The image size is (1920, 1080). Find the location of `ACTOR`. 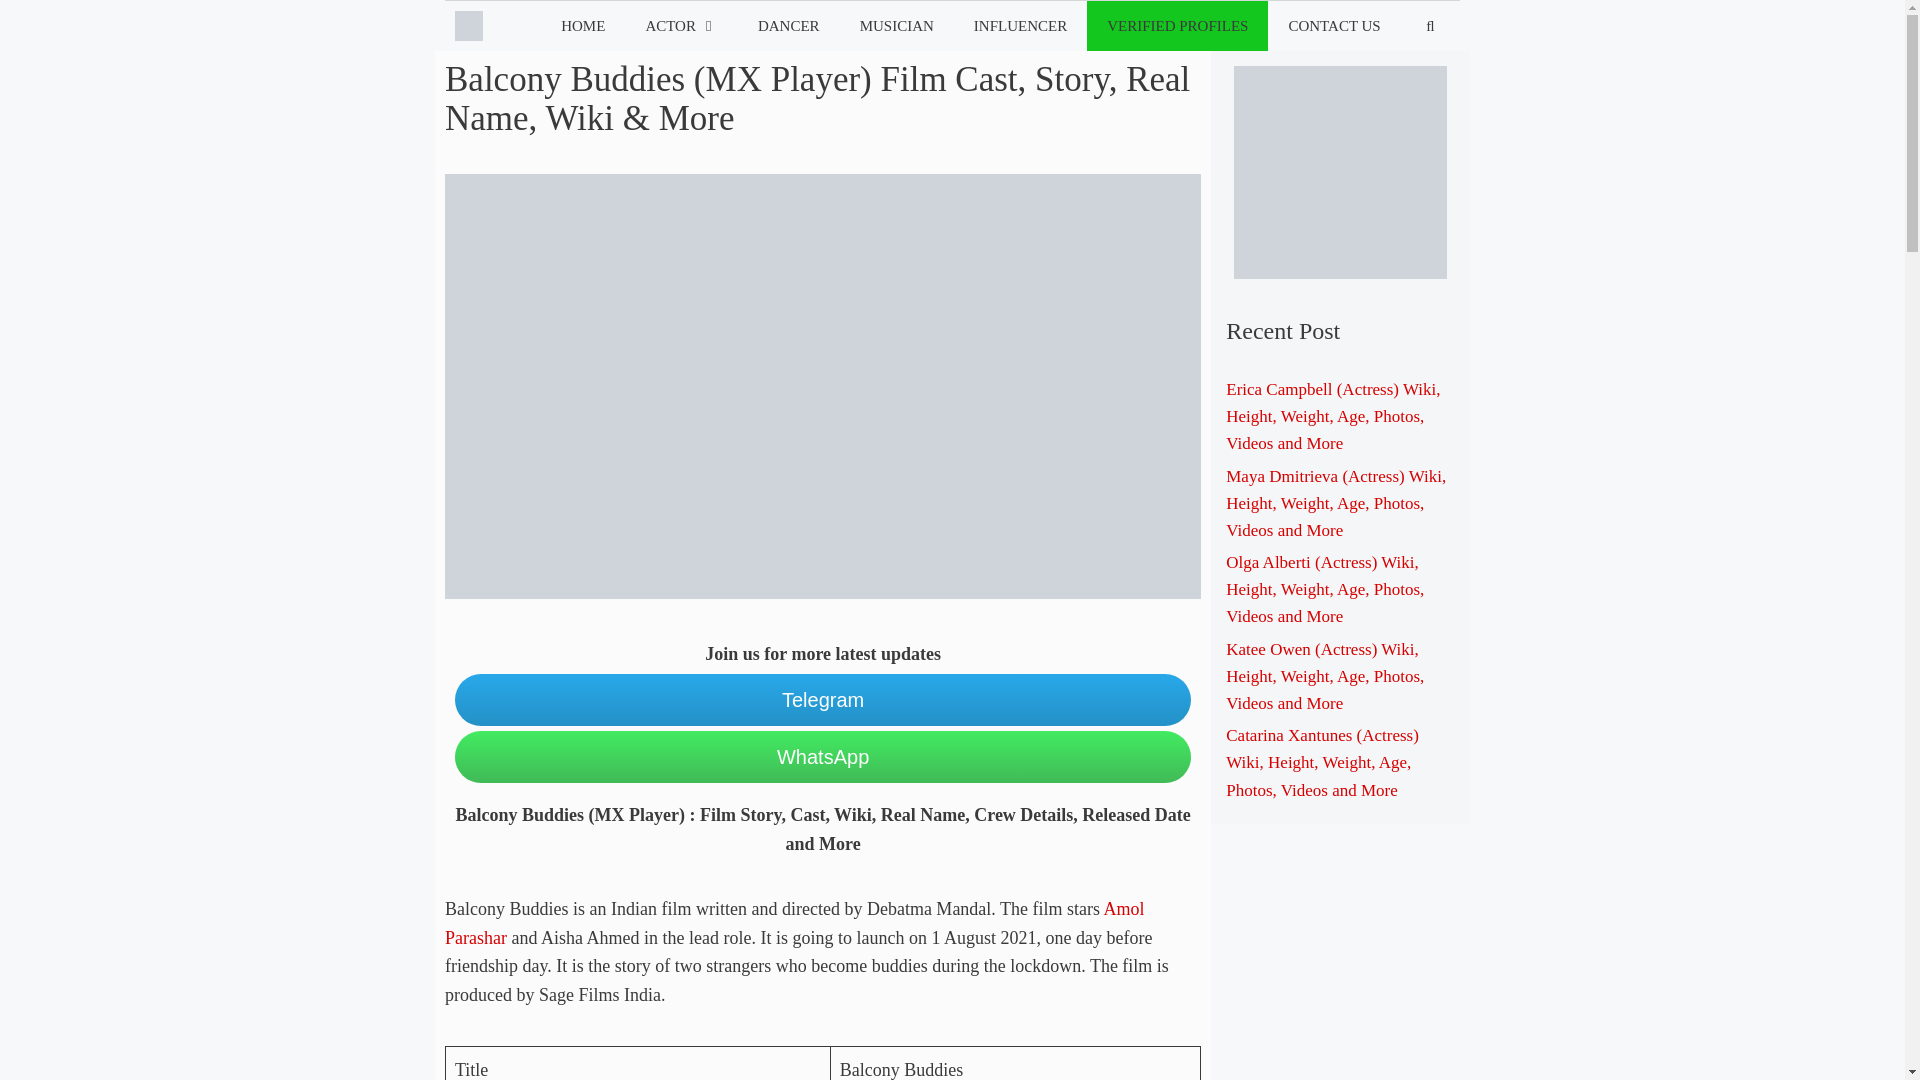

ACTOR is located at coordinates (681, 26).